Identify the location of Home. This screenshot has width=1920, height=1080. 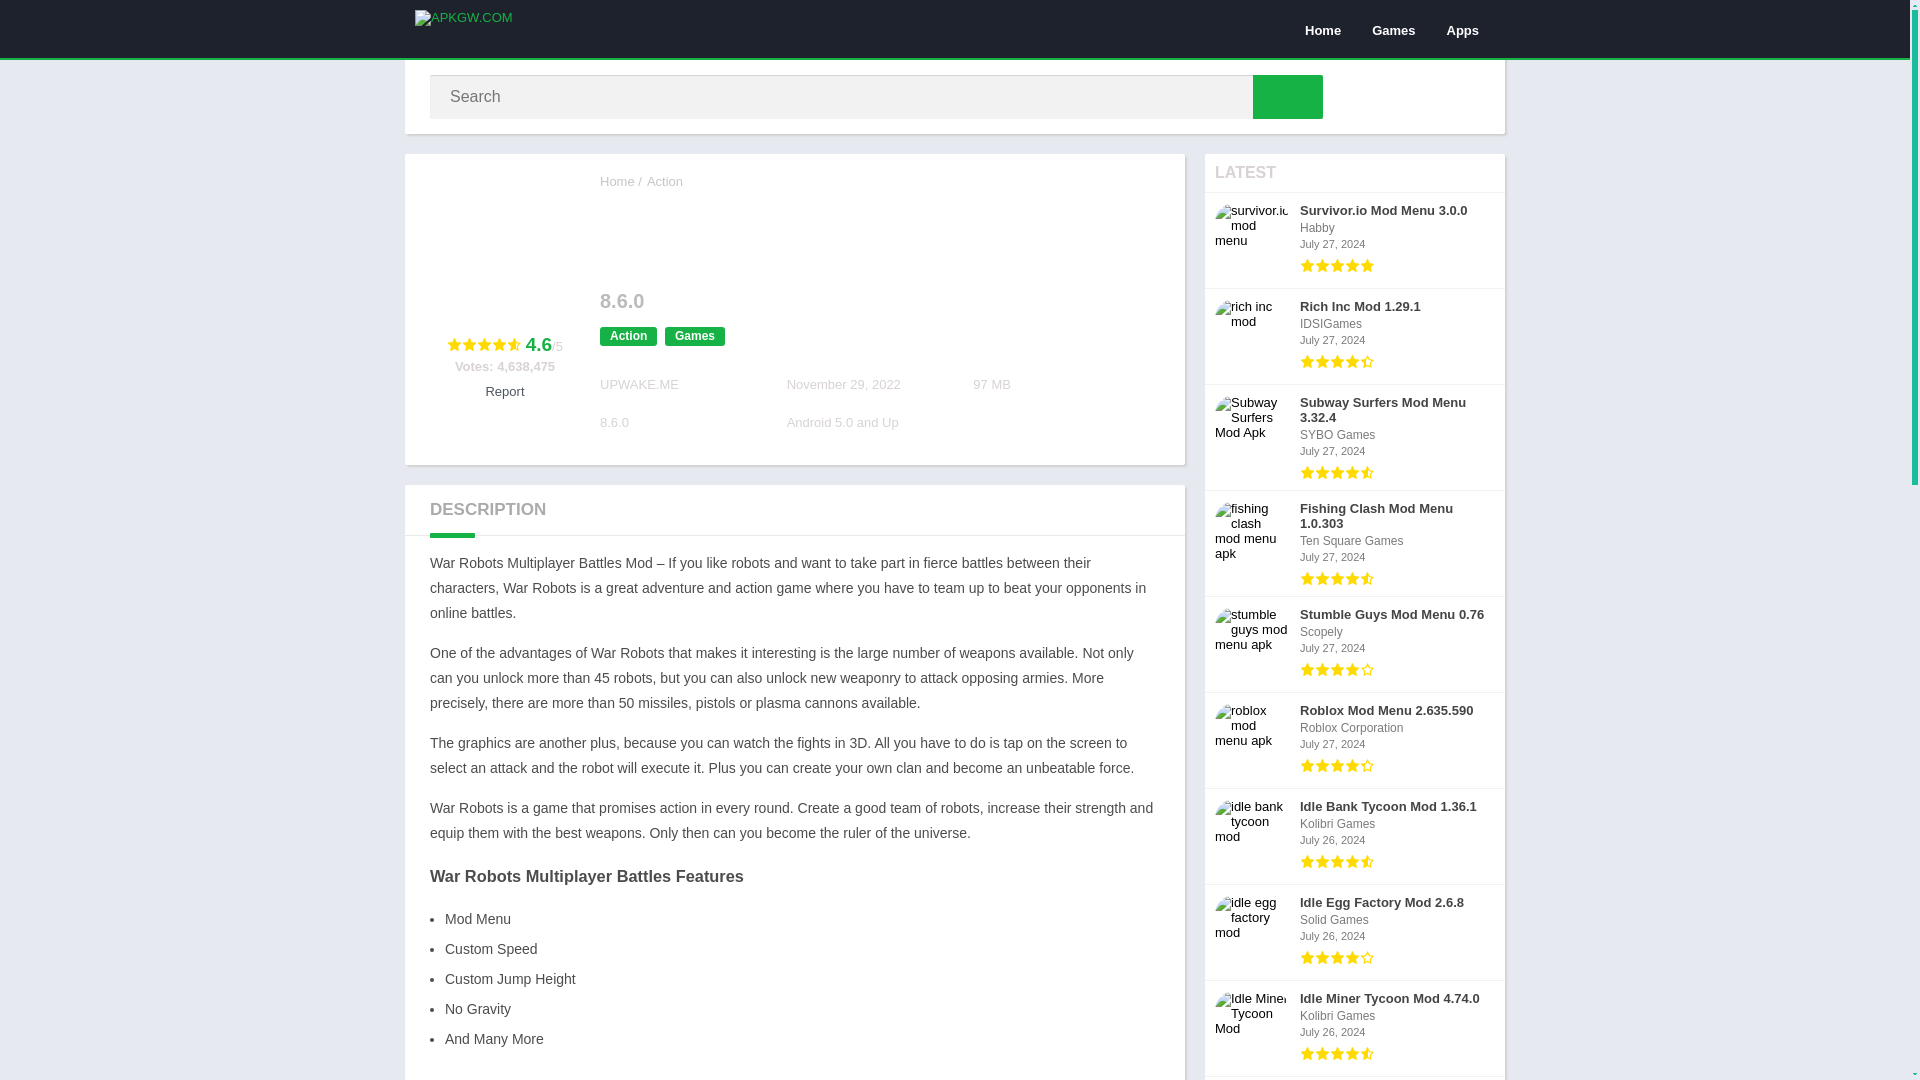
(1355, 438).